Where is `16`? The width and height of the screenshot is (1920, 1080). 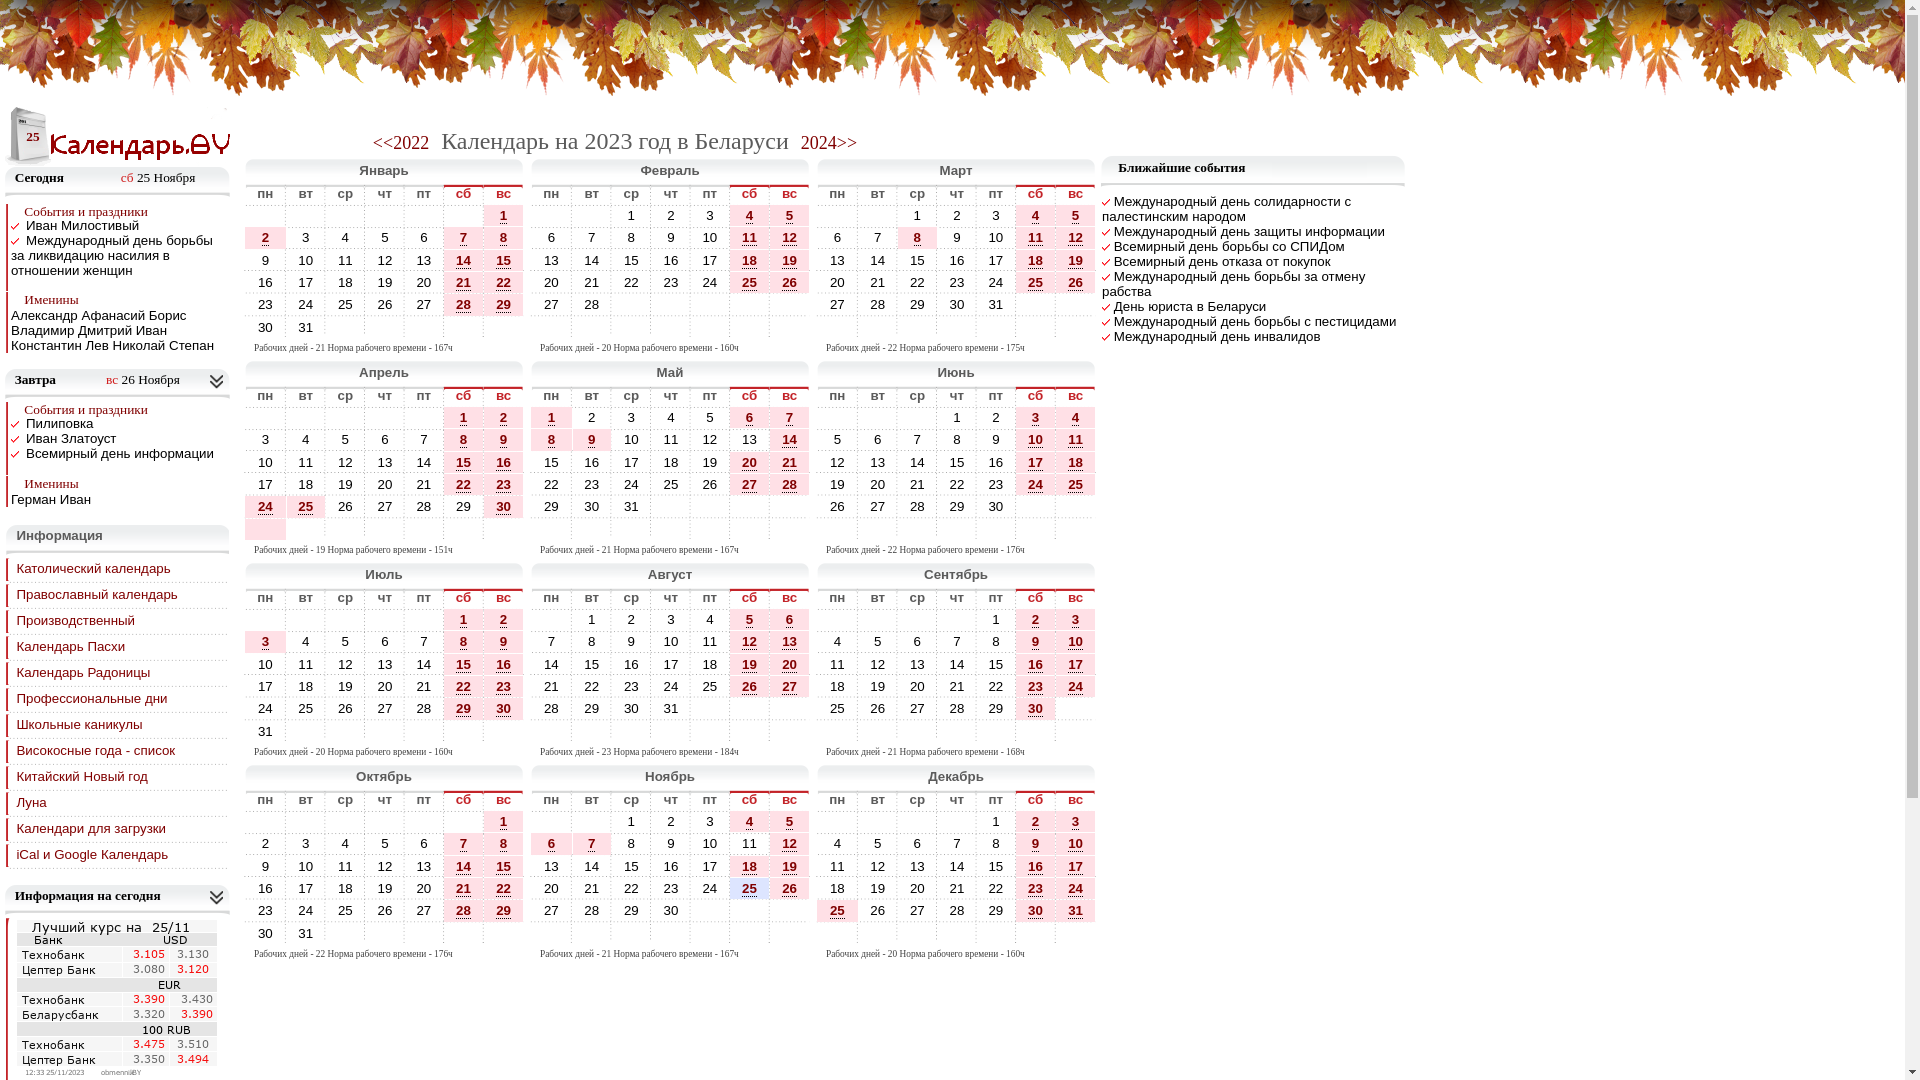 16 is located at coordinates (504, 665).